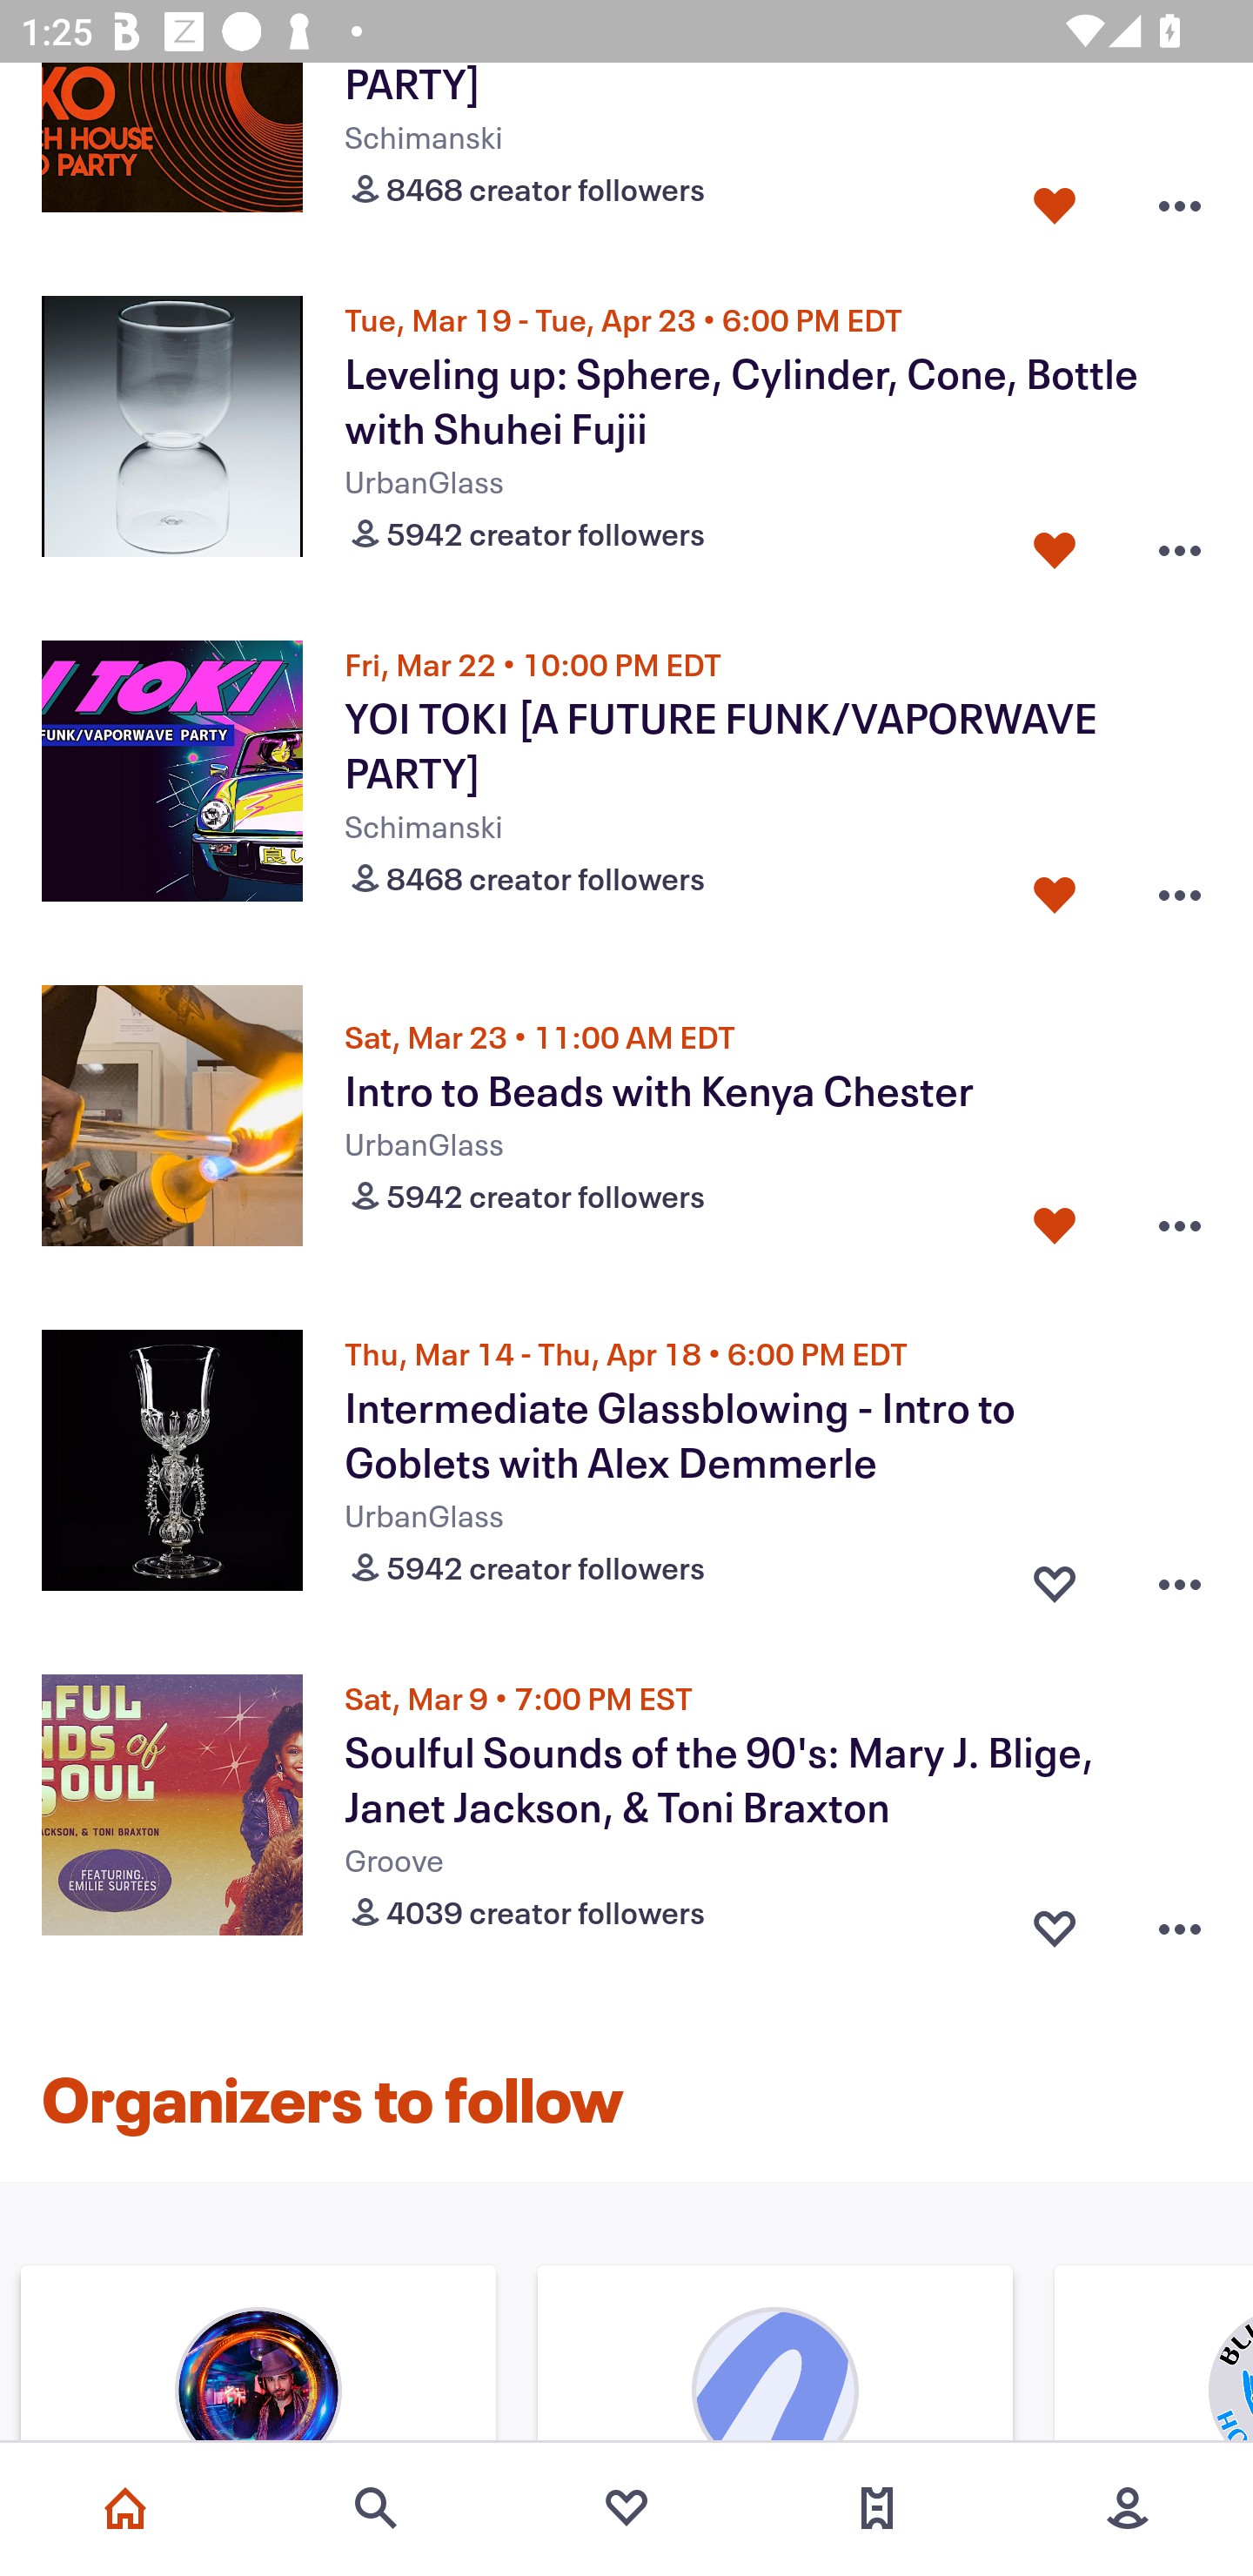  Describe the element at coordinates (258, 2357) in the screenshot. I see `Organizer's image` at that location.